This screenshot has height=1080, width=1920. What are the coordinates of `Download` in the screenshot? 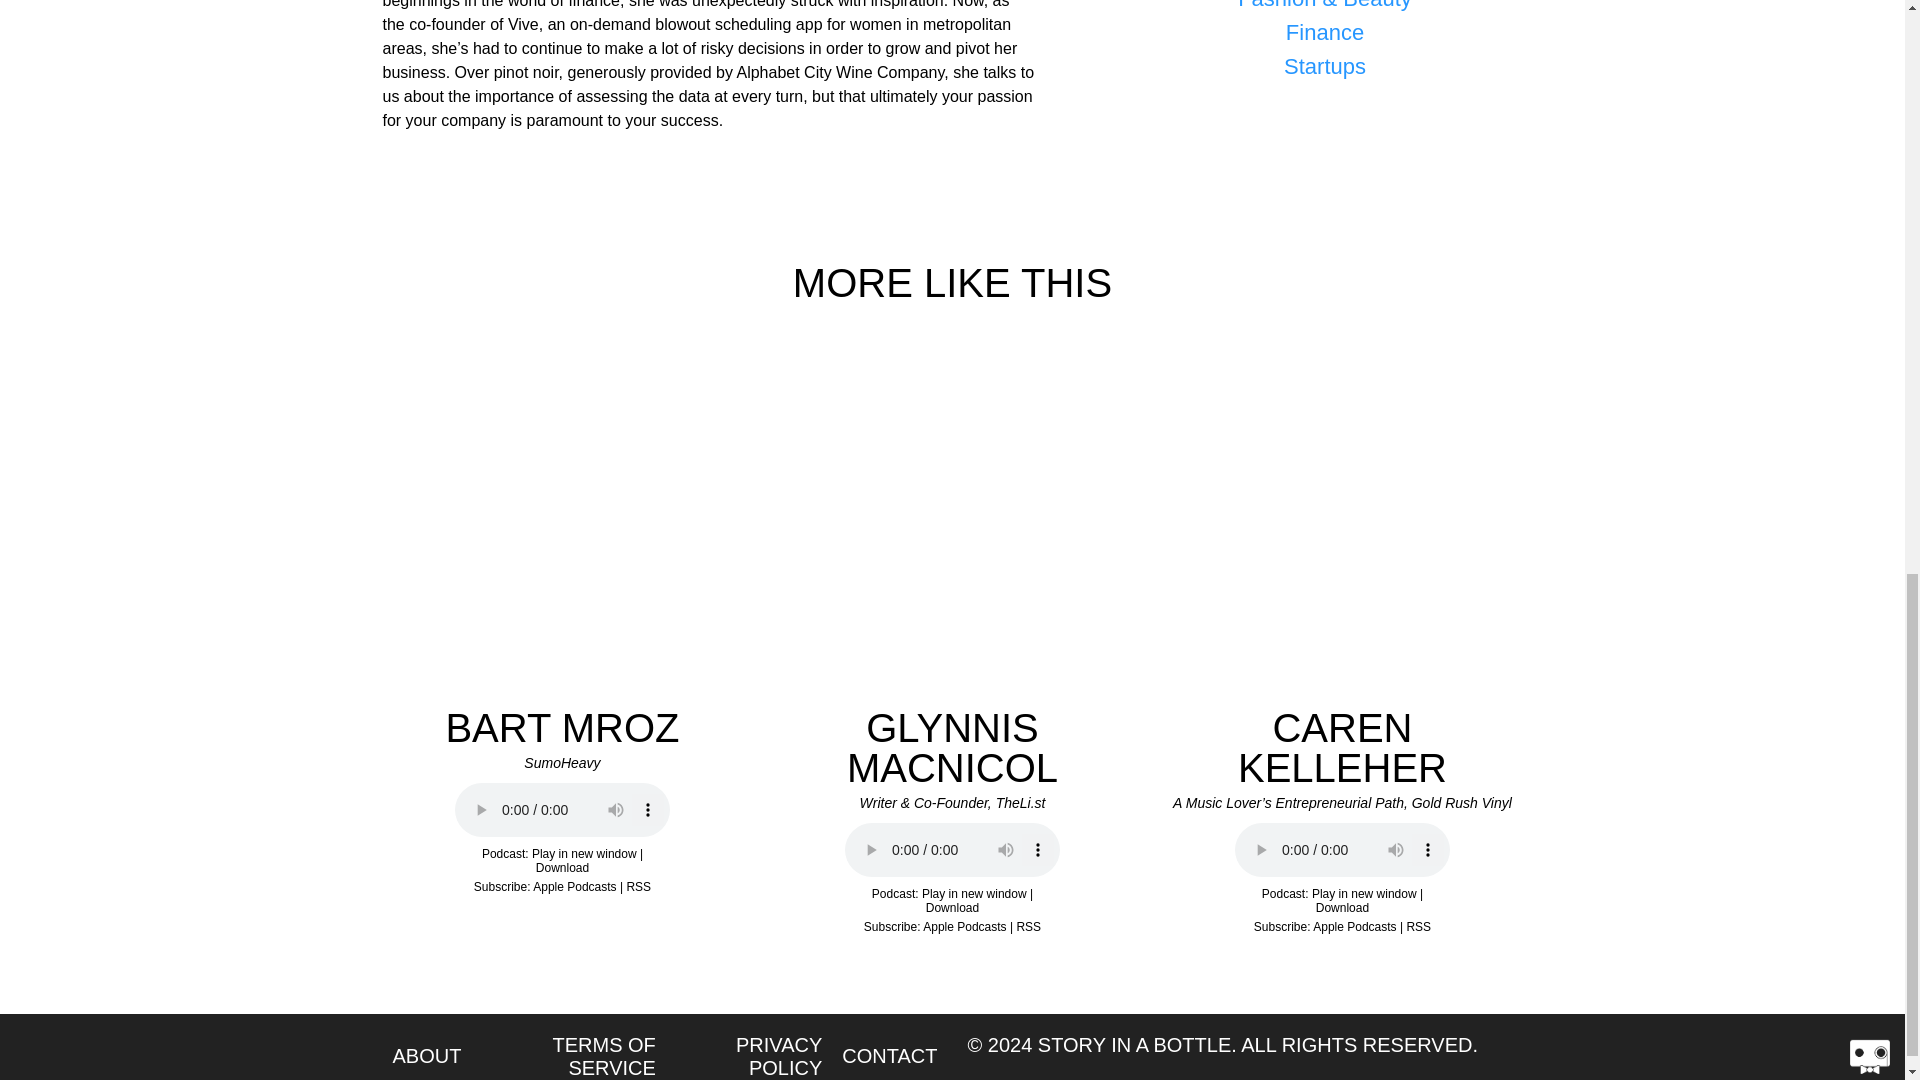 It's located at (562, 867).